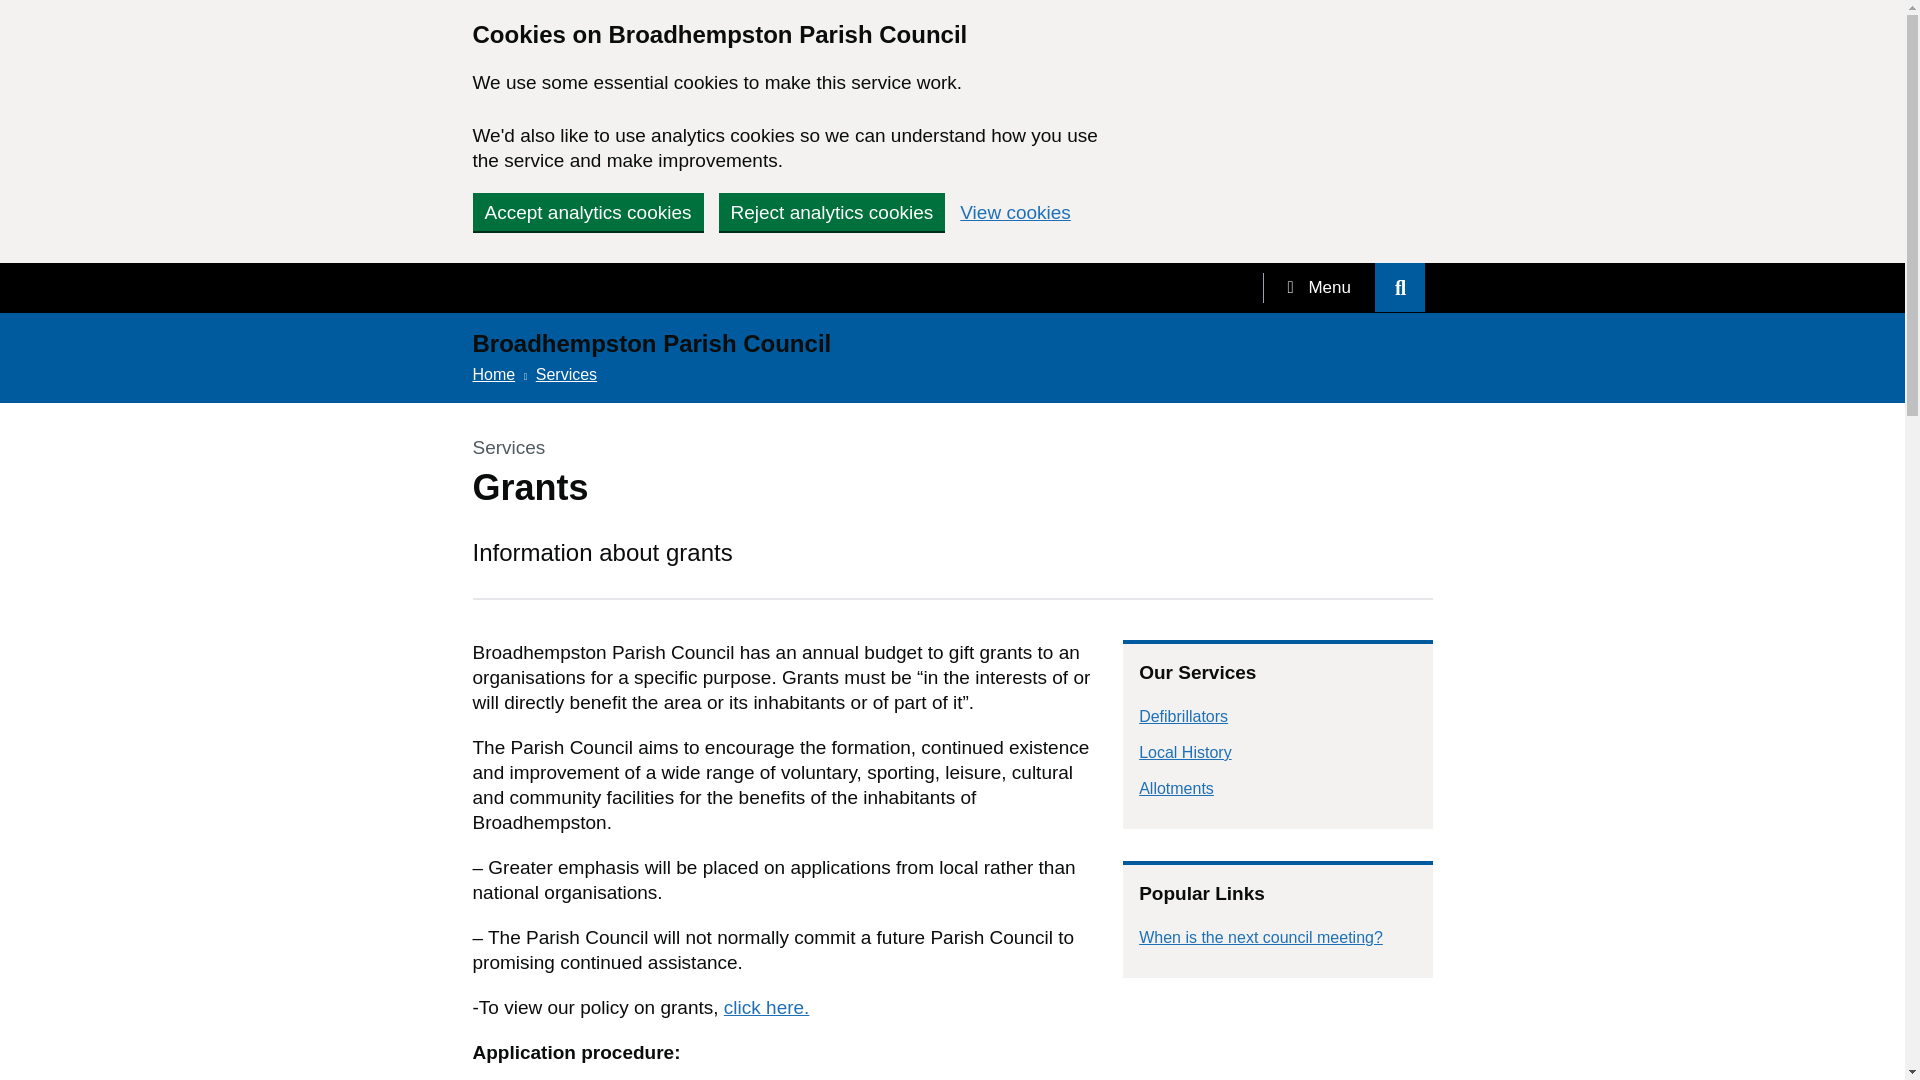 Image resolution: width=1920 pixels, height=1080 pixels. I want to click on Defibrillators, so click(1183, 716).